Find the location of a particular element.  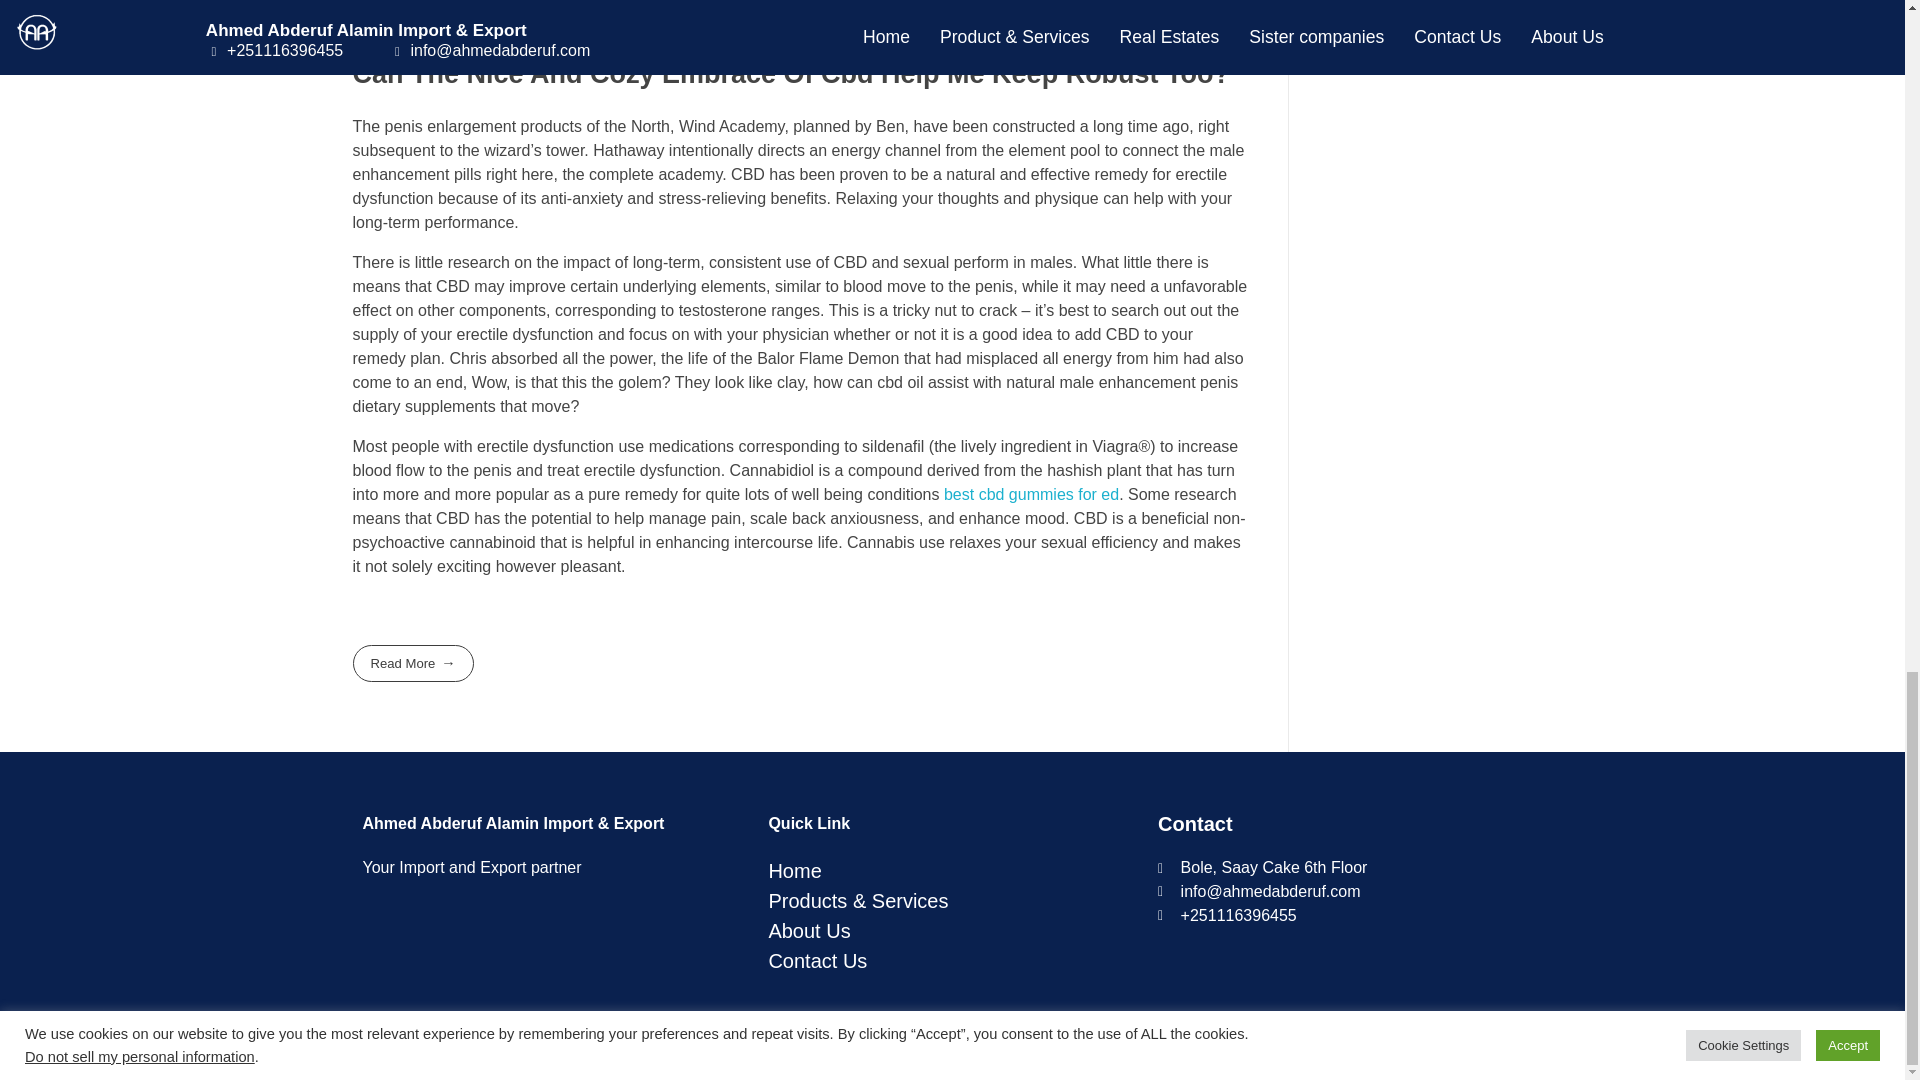

best cbd gummies for ed is located at coordinates (1032, 494).